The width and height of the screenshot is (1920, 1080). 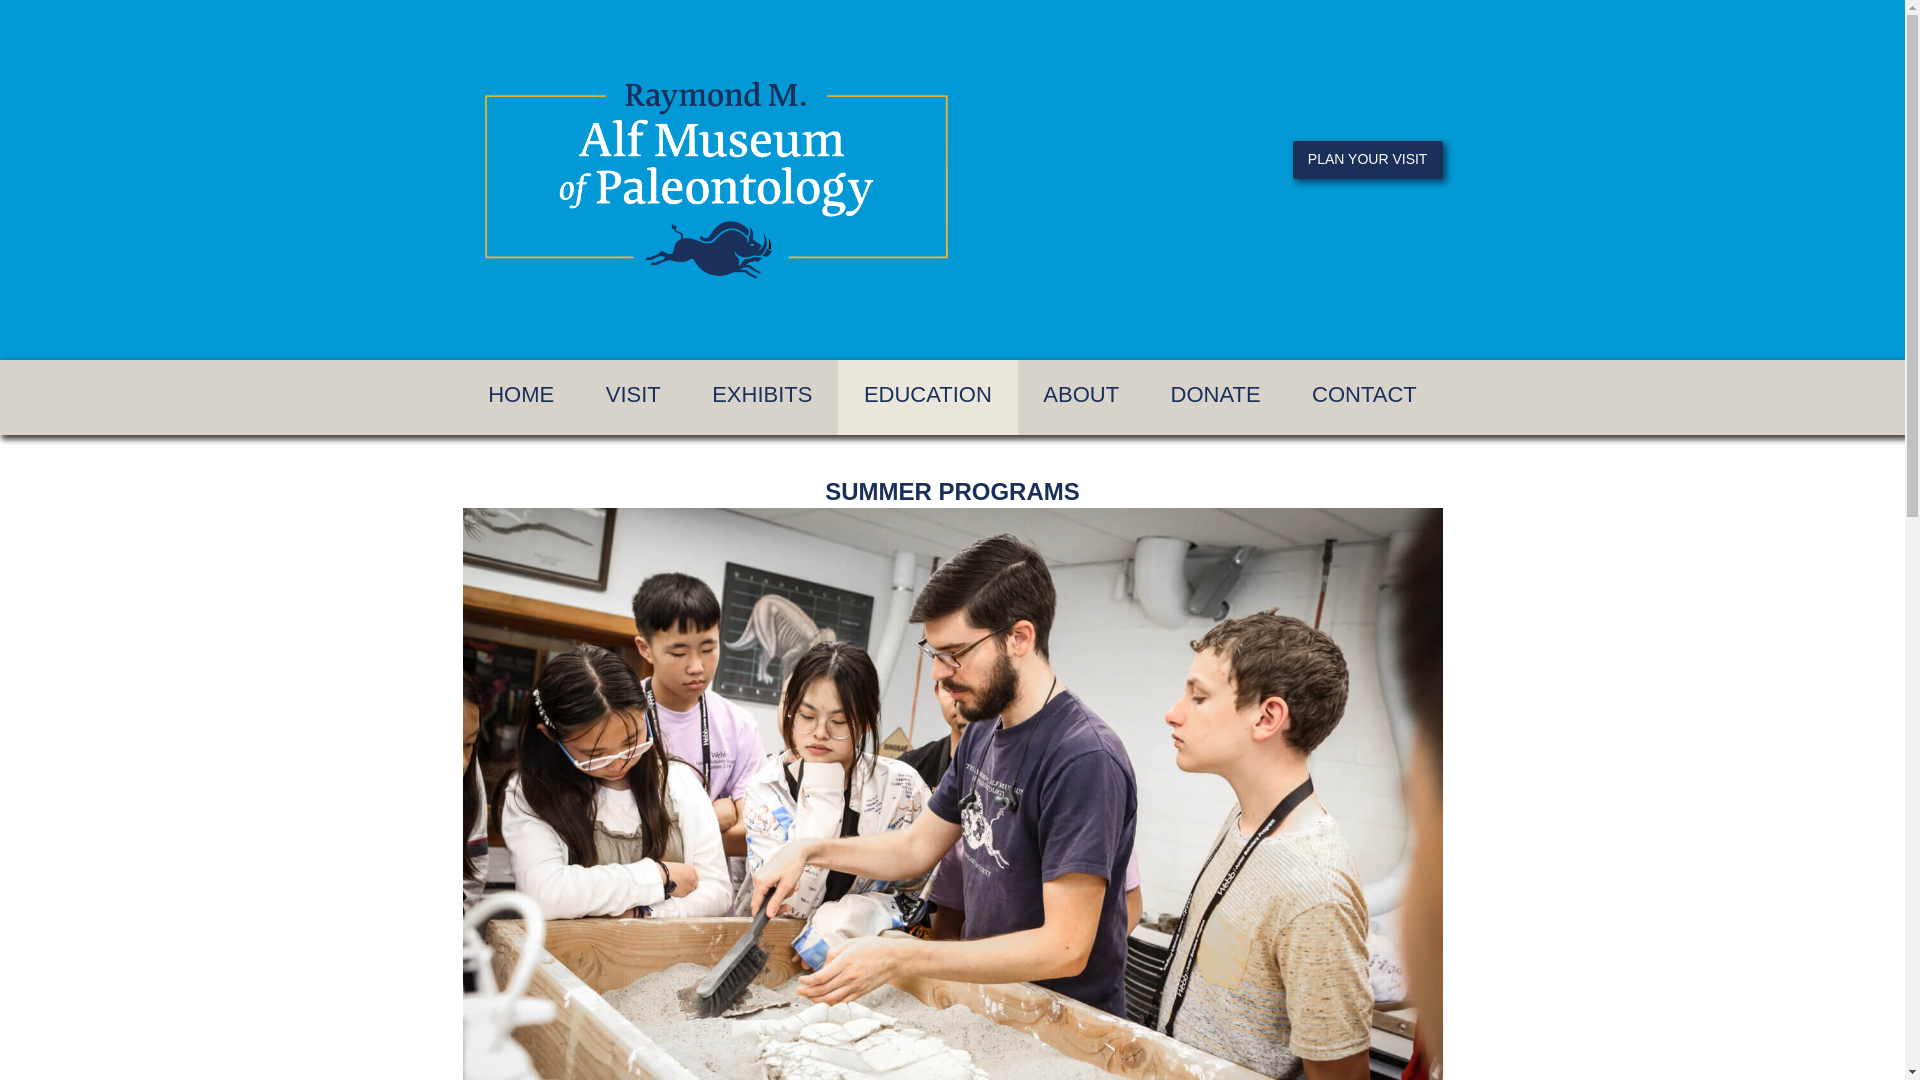 I want to click on HOME, so click(x=520, y=397).